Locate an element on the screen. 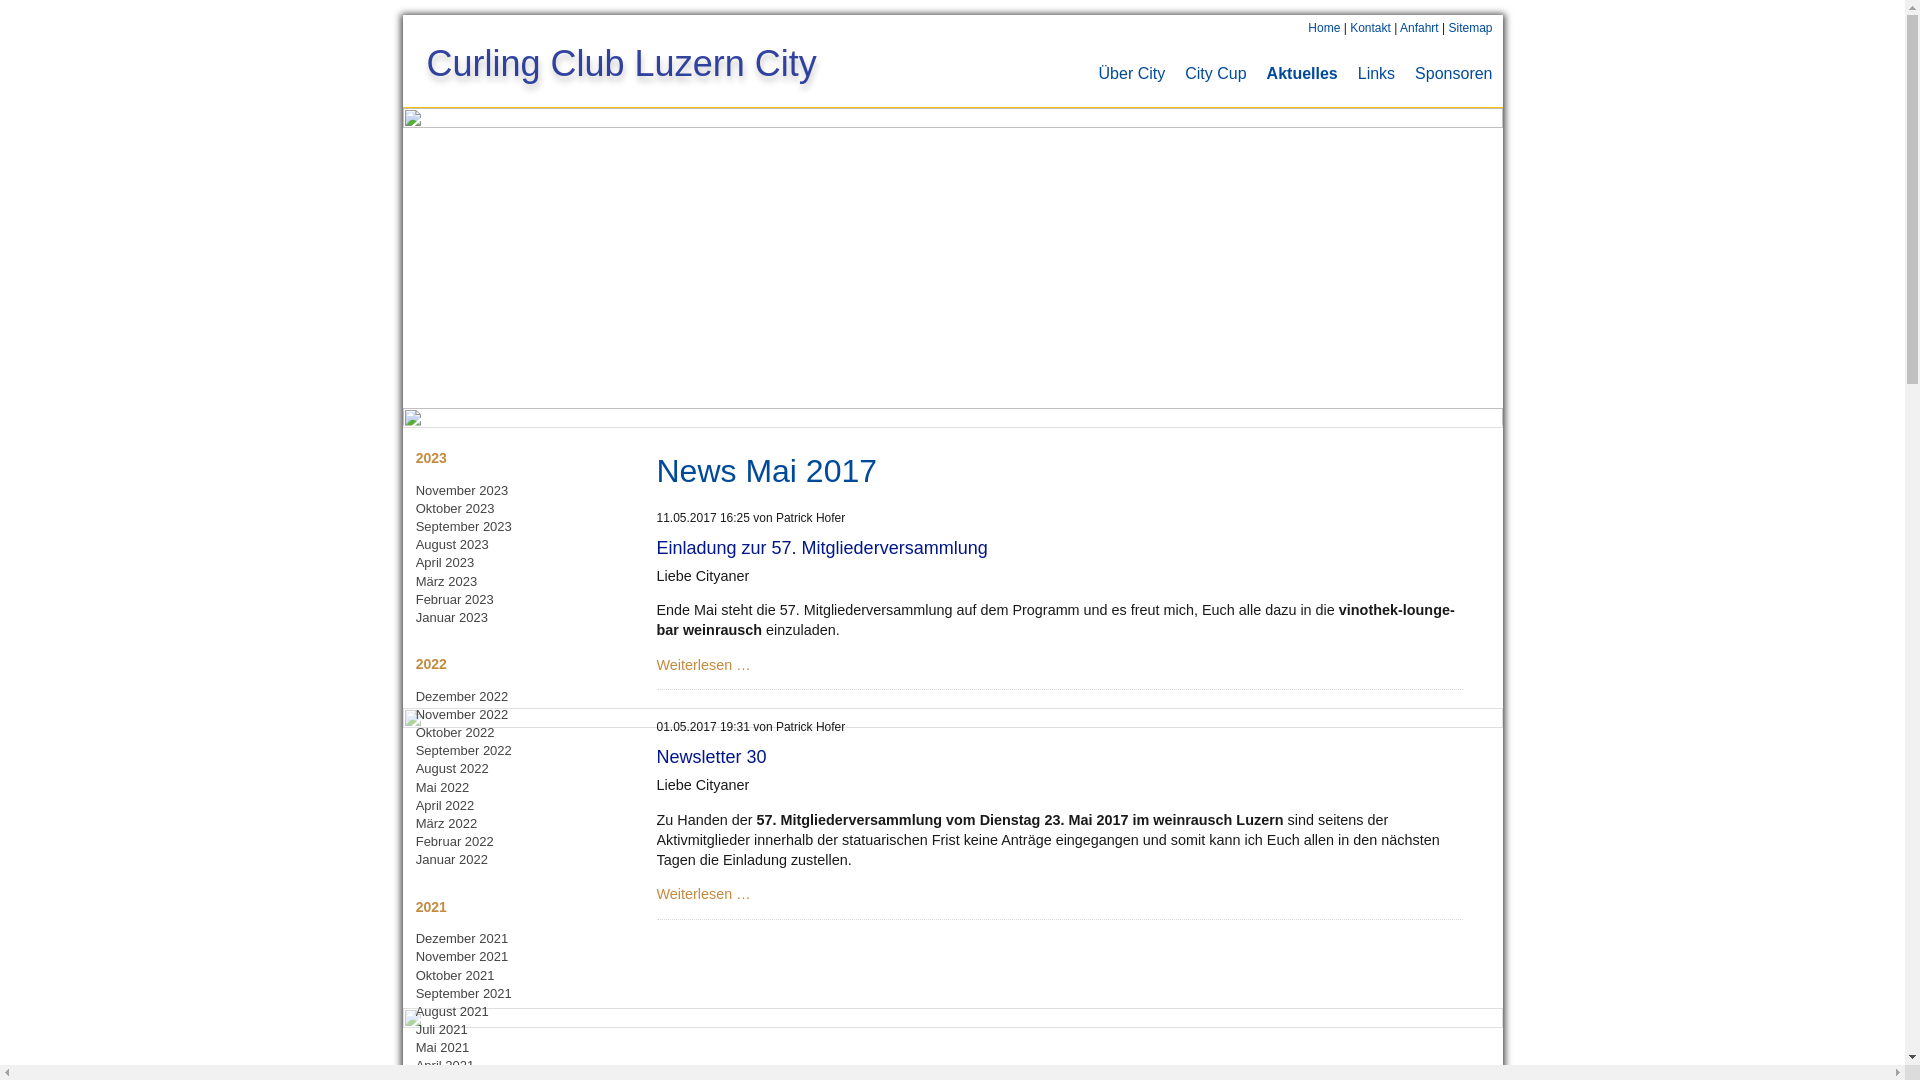  Januar 2022 is located at coordinates (452, 860).